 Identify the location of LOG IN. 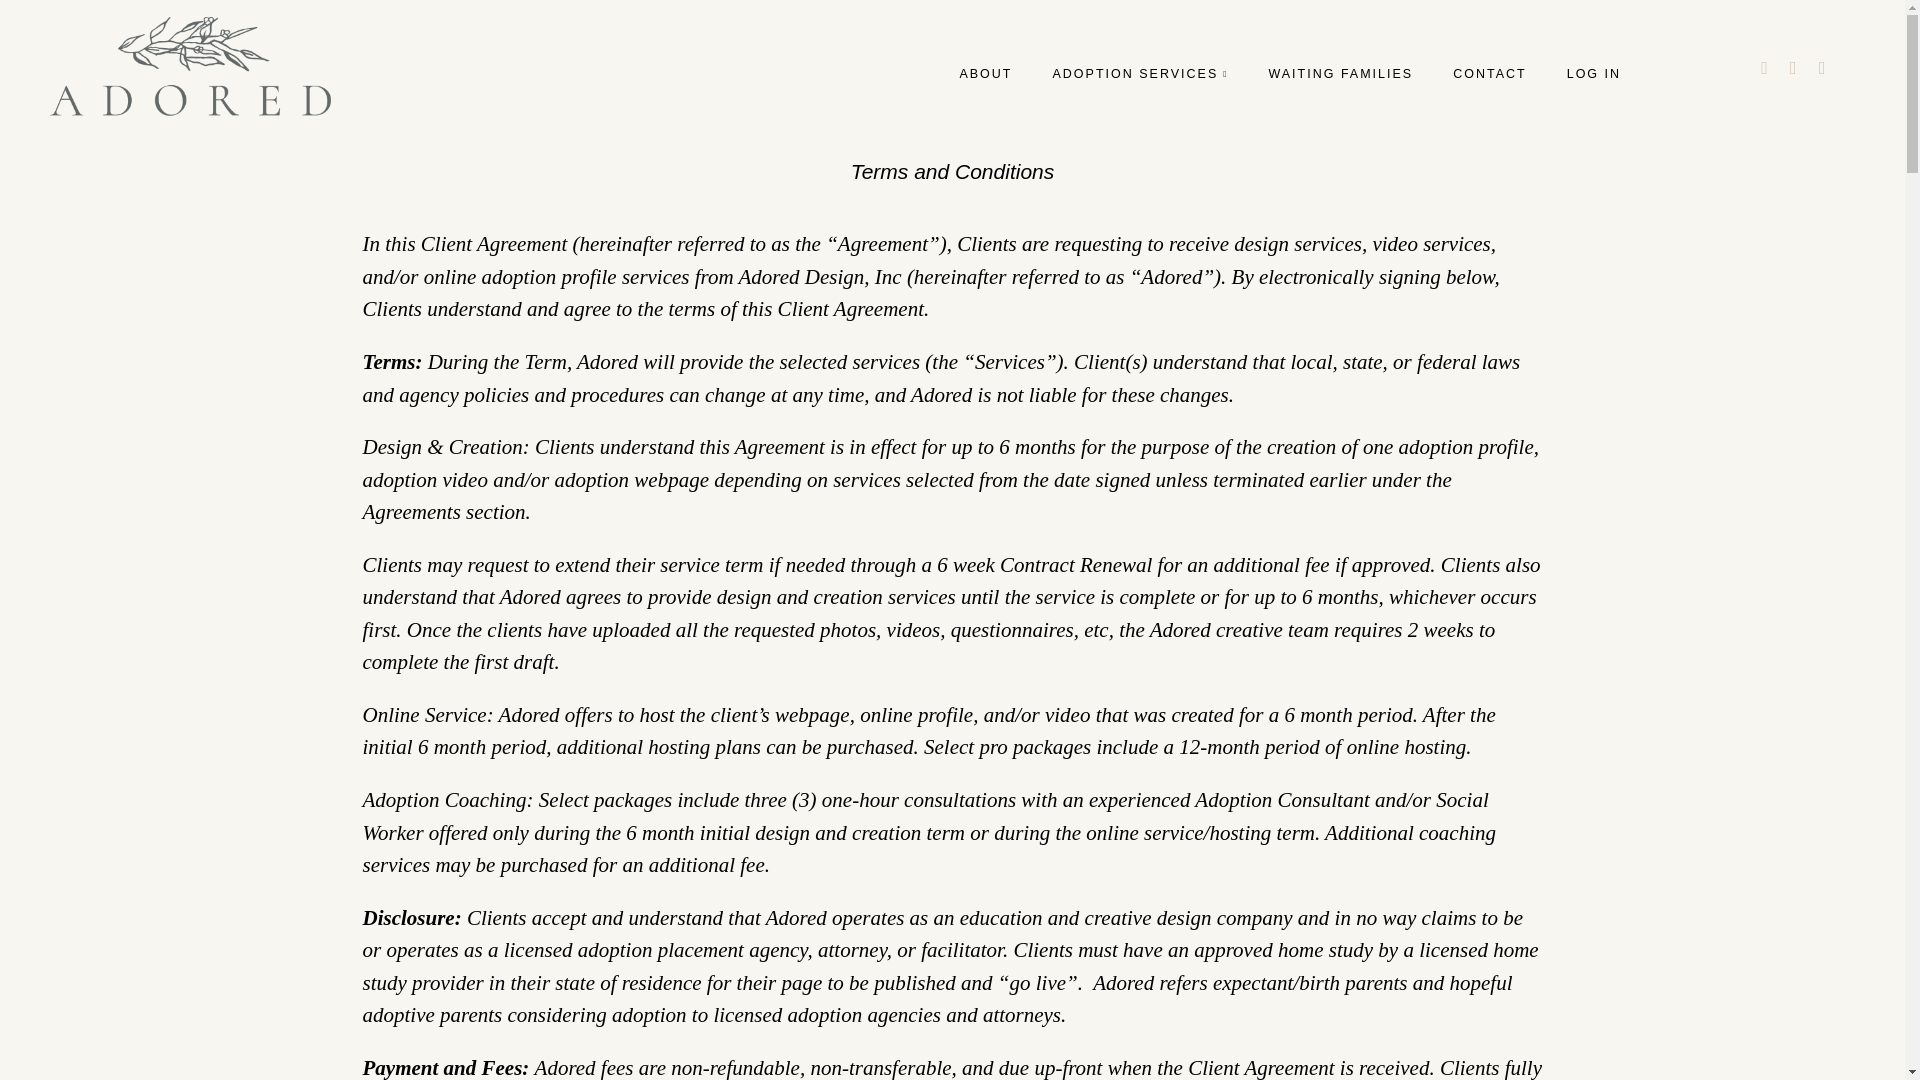
(1593, 74).